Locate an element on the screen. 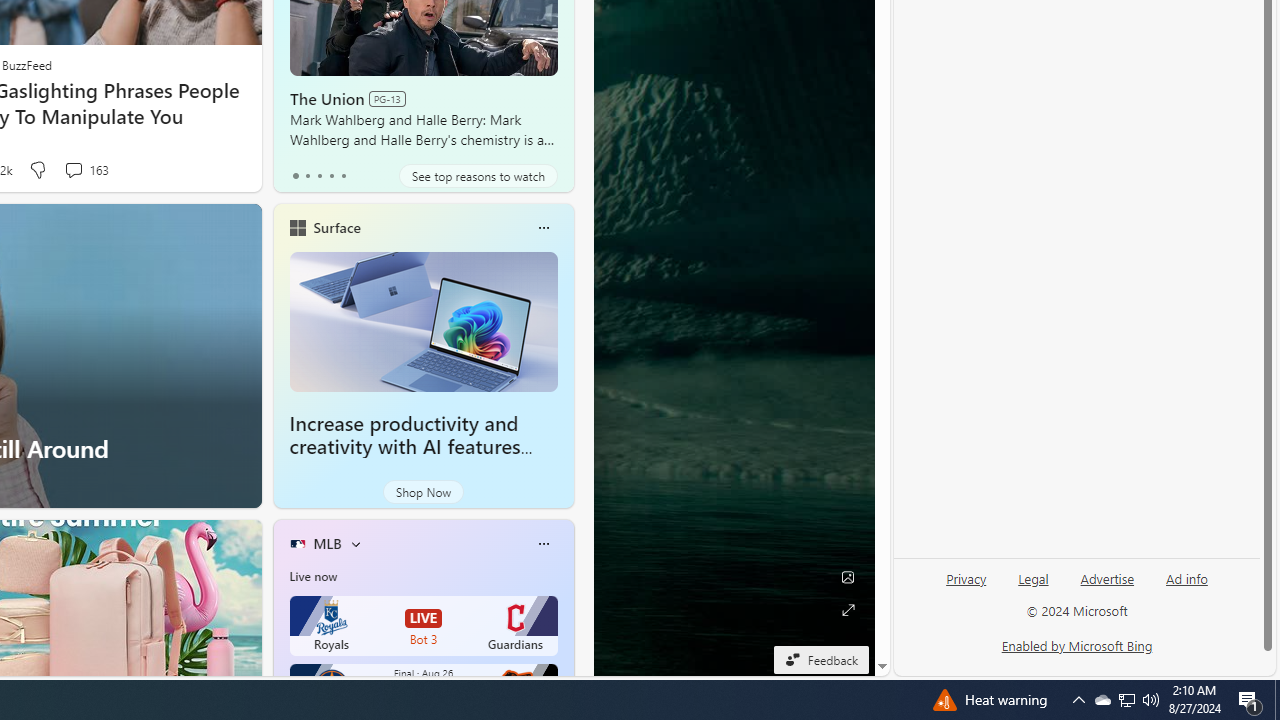  tab-0 is located at coordinates (296, 176).